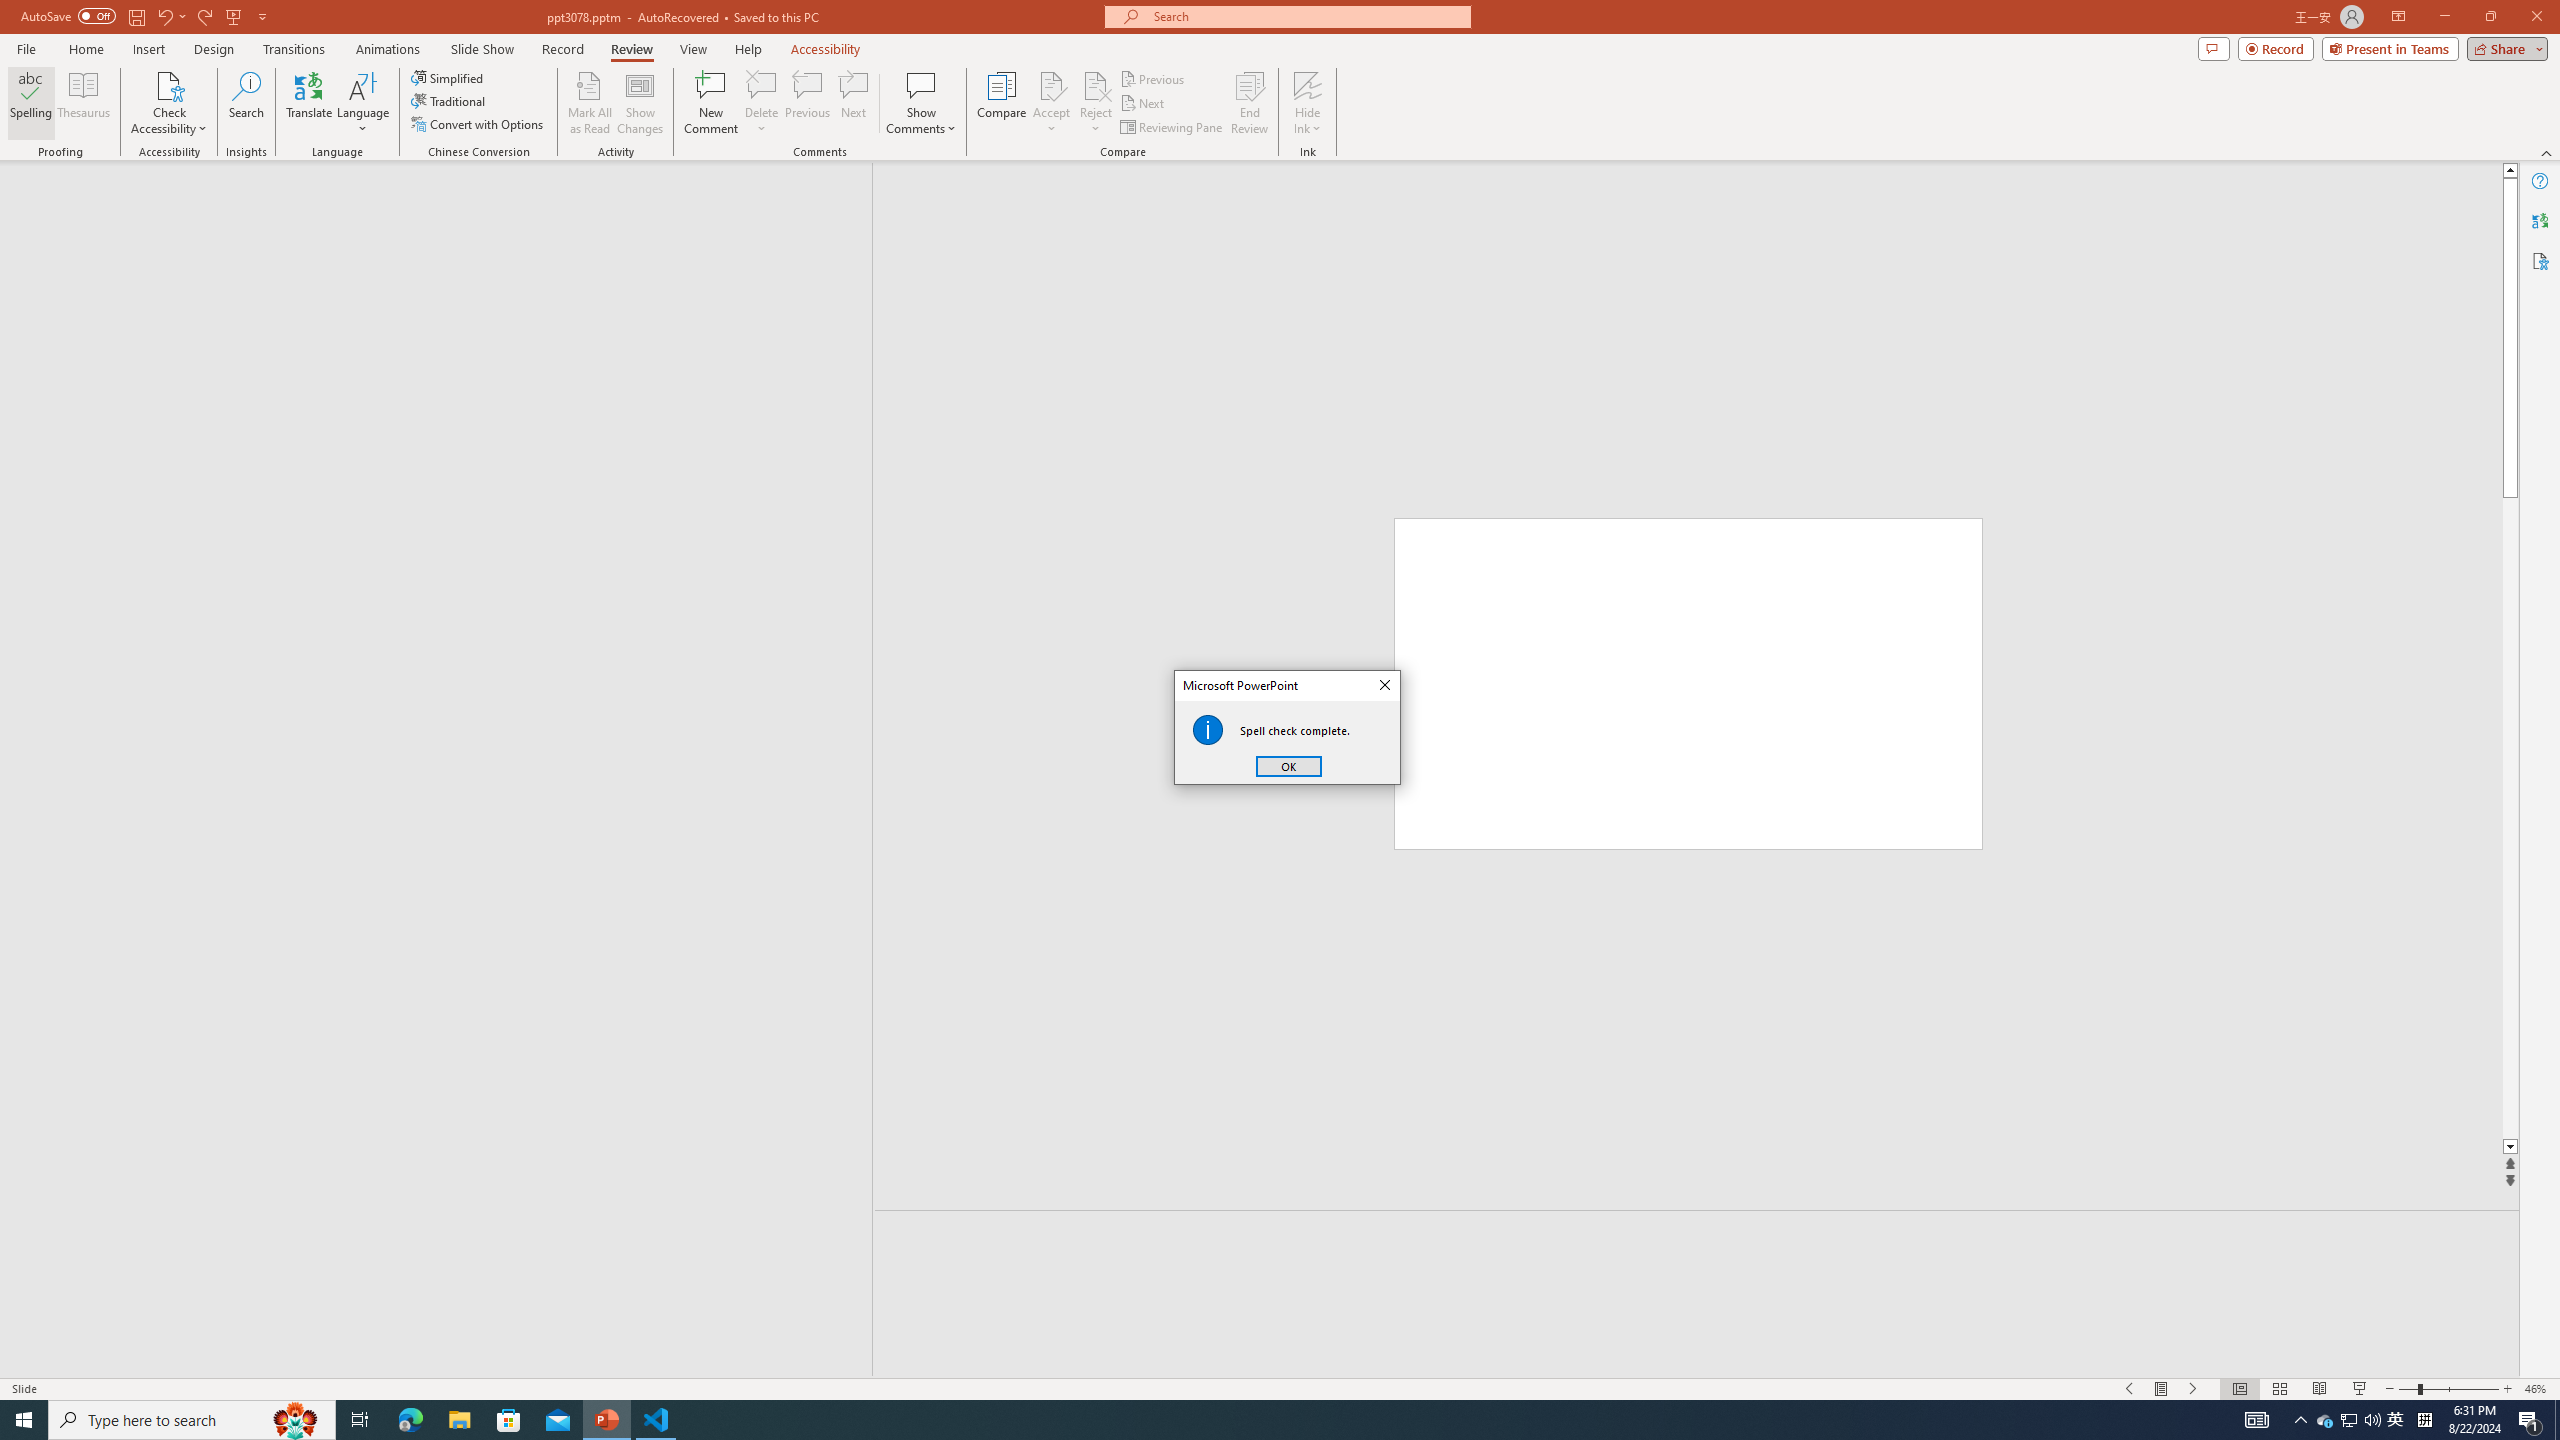 Image resolution: width=2560 pixels, height=1440 pixels. I want to click on Page down, so click(2510, 818).